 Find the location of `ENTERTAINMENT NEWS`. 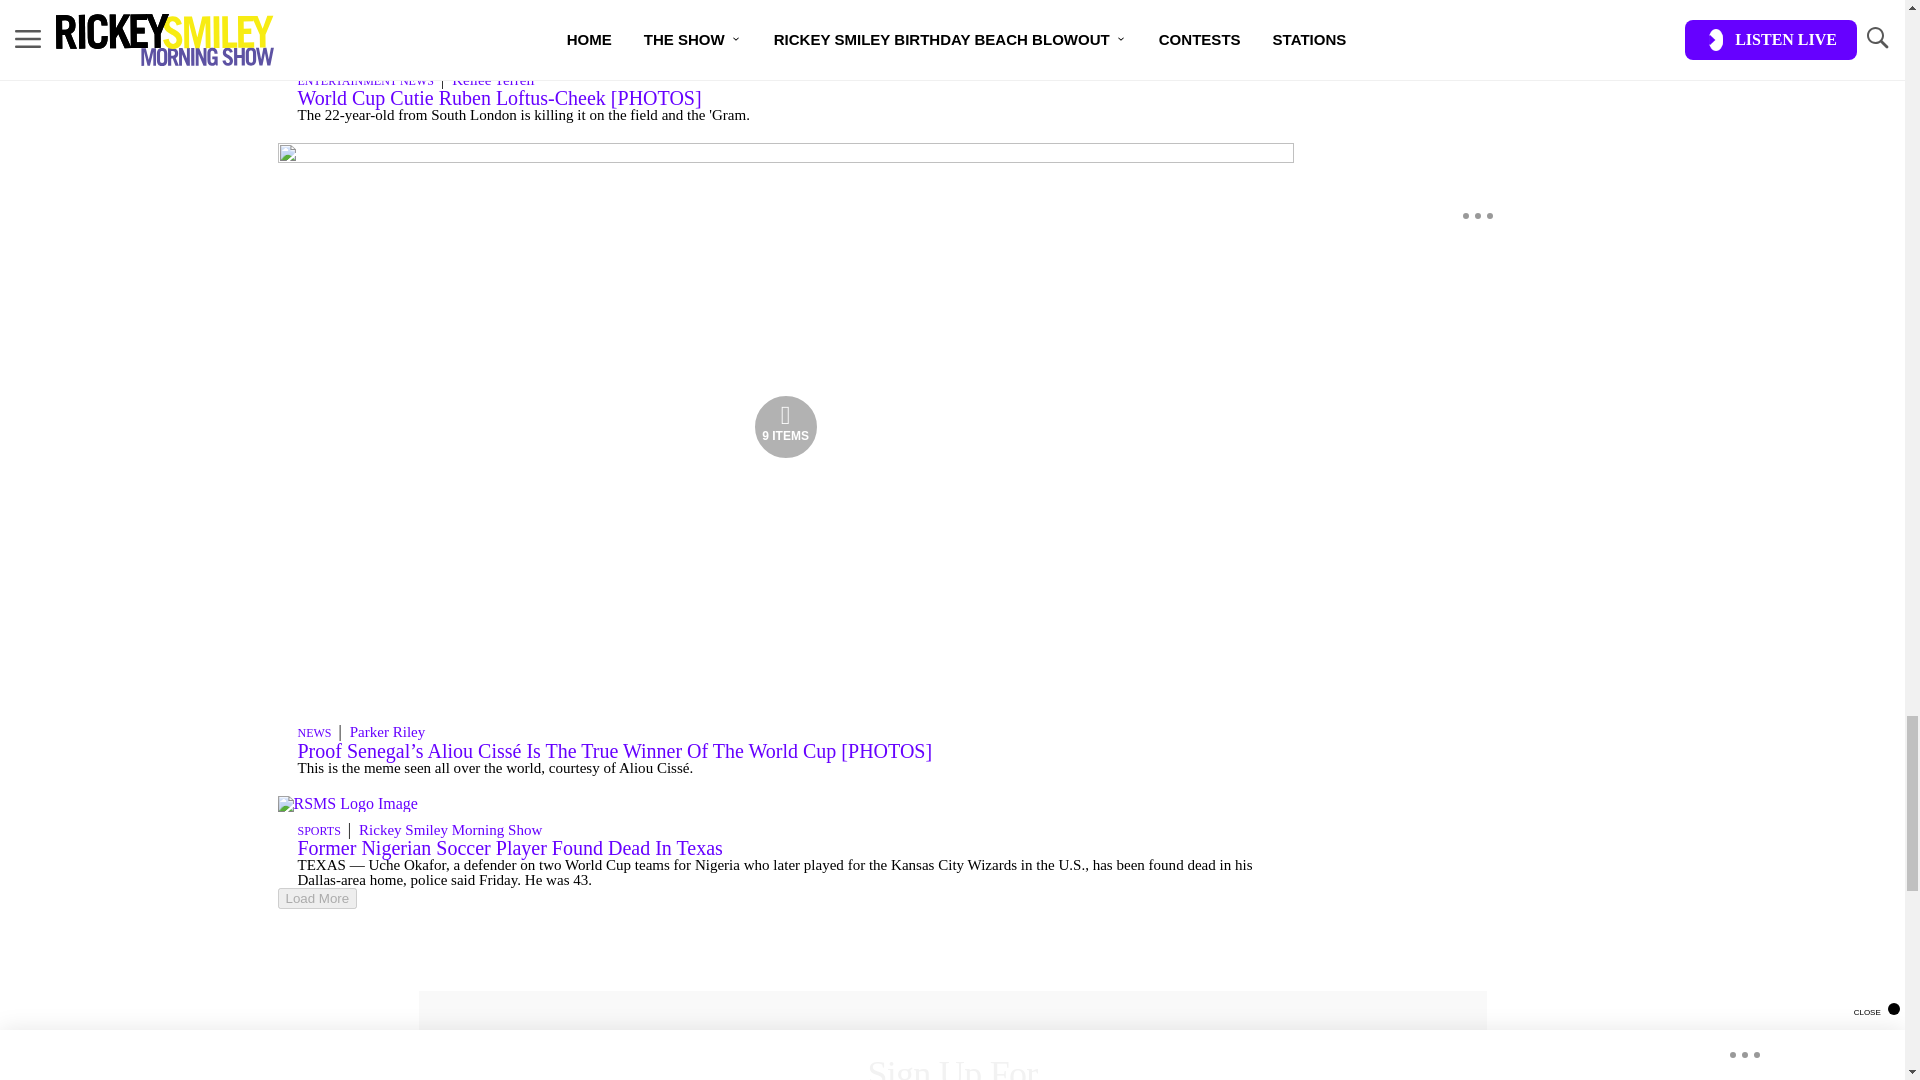

ENTERTAINMENT NEWS is located at coordinates (365, 80).